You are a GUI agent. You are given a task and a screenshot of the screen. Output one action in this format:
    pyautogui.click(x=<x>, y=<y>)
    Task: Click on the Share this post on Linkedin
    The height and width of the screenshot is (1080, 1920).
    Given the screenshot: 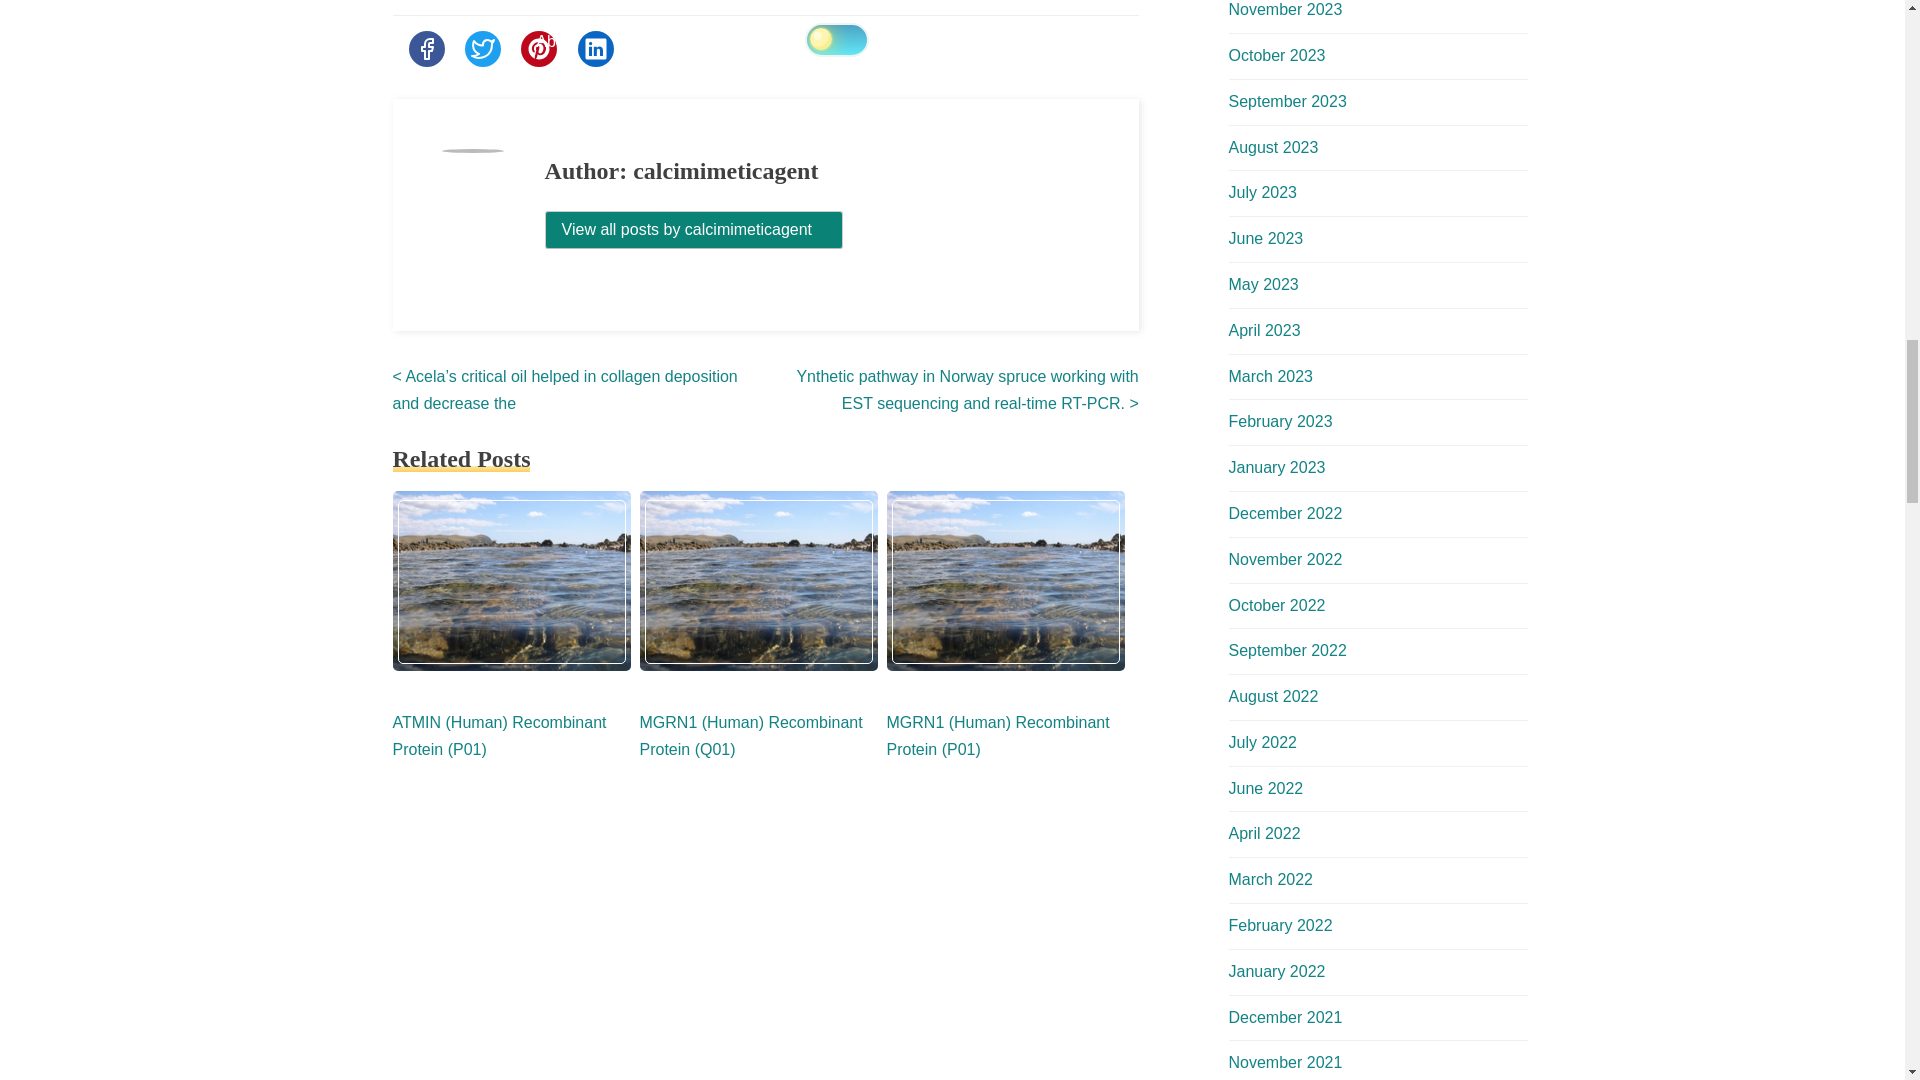 What is the action you would take?
    pyautogui.click(x=596, y=48)
    